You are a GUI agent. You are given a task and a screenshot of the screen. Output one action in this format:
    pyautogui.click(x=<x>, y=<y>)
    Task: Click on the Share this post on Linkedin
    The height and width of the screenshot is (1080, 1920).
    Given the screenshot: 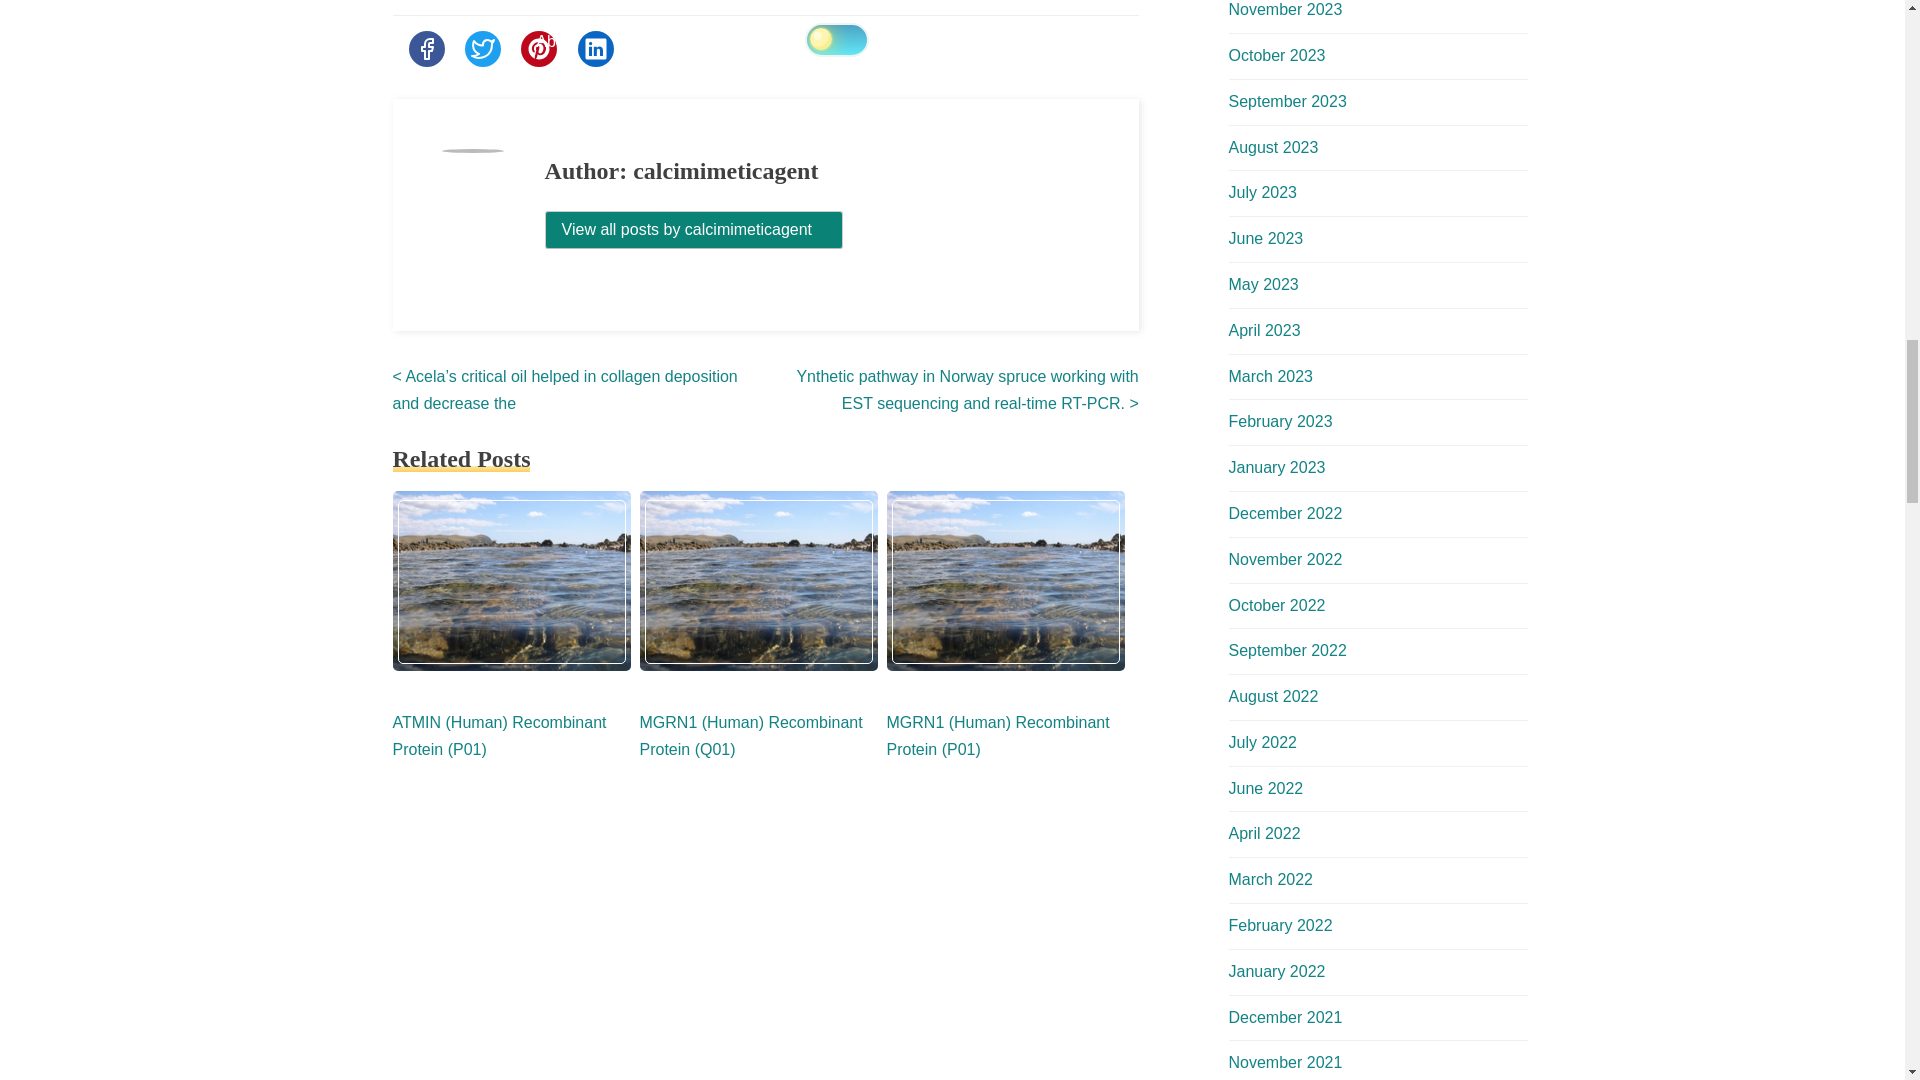 What is the action you would take?
    pyautogui.click(x=596, y=48)
    